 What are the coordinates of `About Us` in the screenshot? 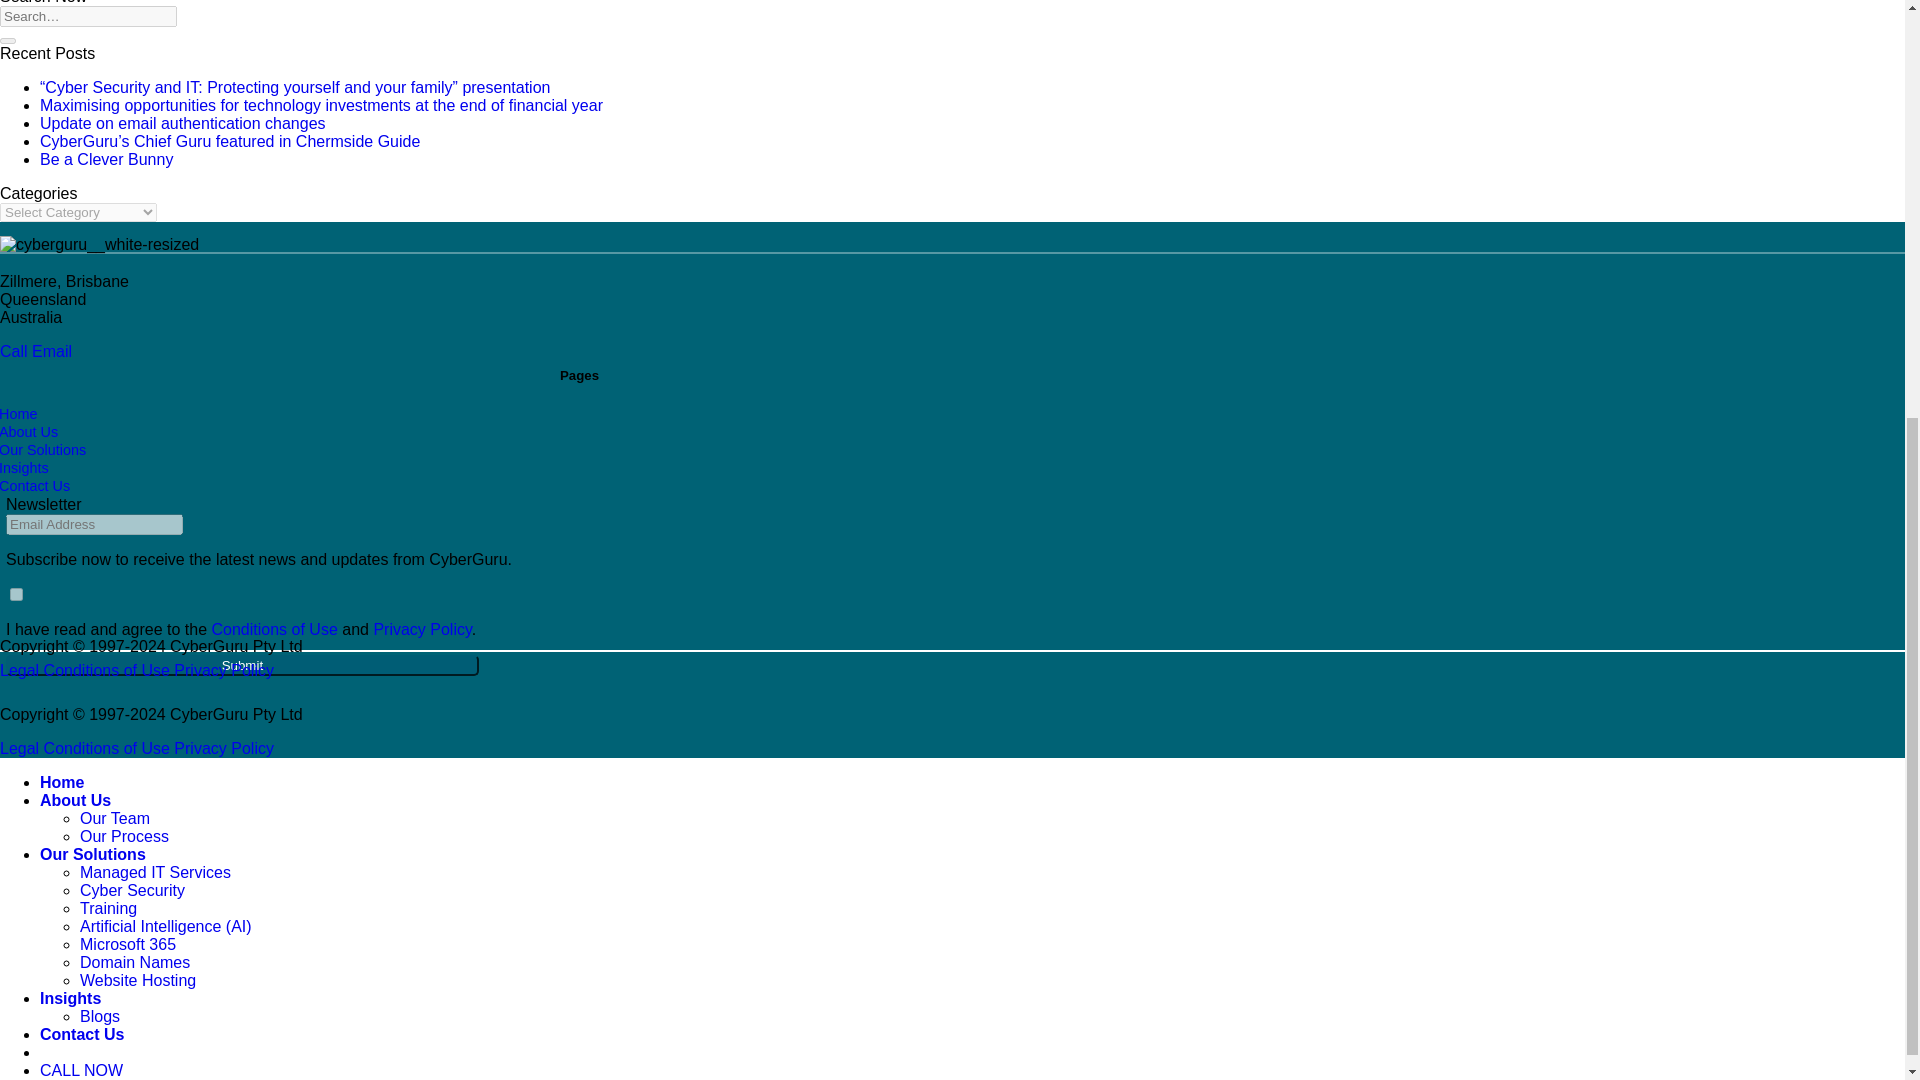 It's located at (28, 431).